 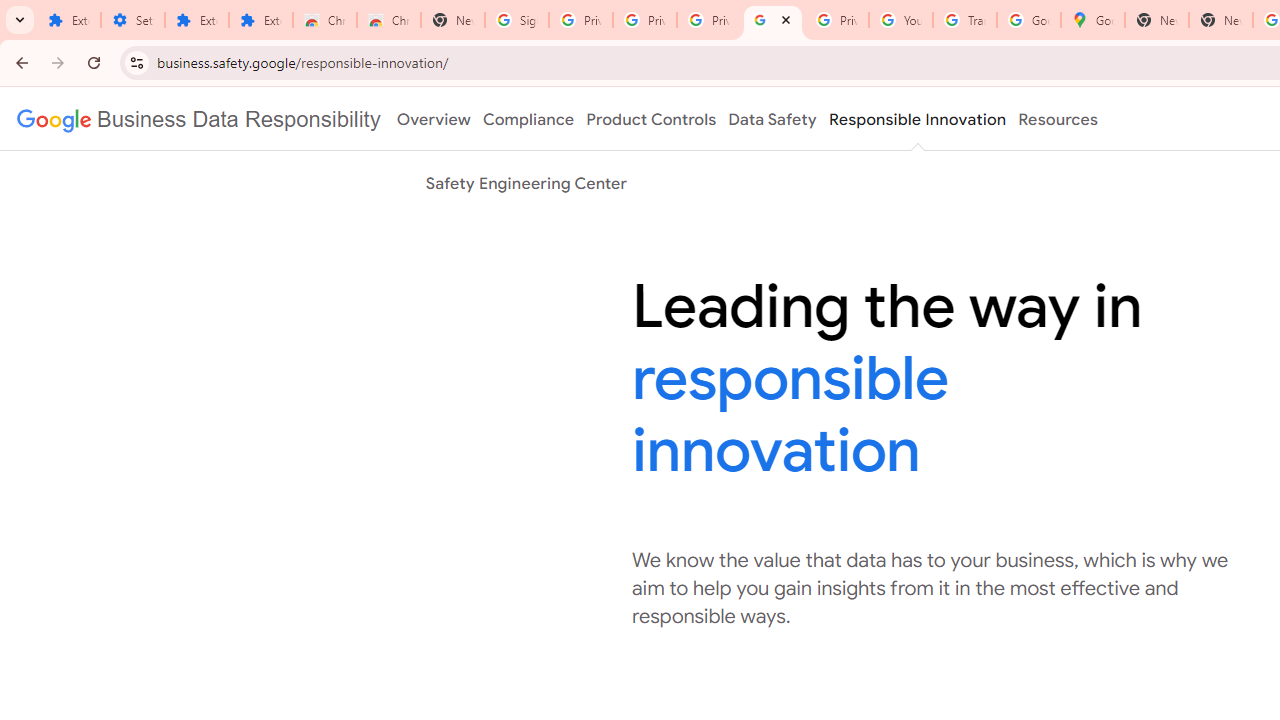 I want to click on Sign in - Google Accounts, so click(x=517, y=20).